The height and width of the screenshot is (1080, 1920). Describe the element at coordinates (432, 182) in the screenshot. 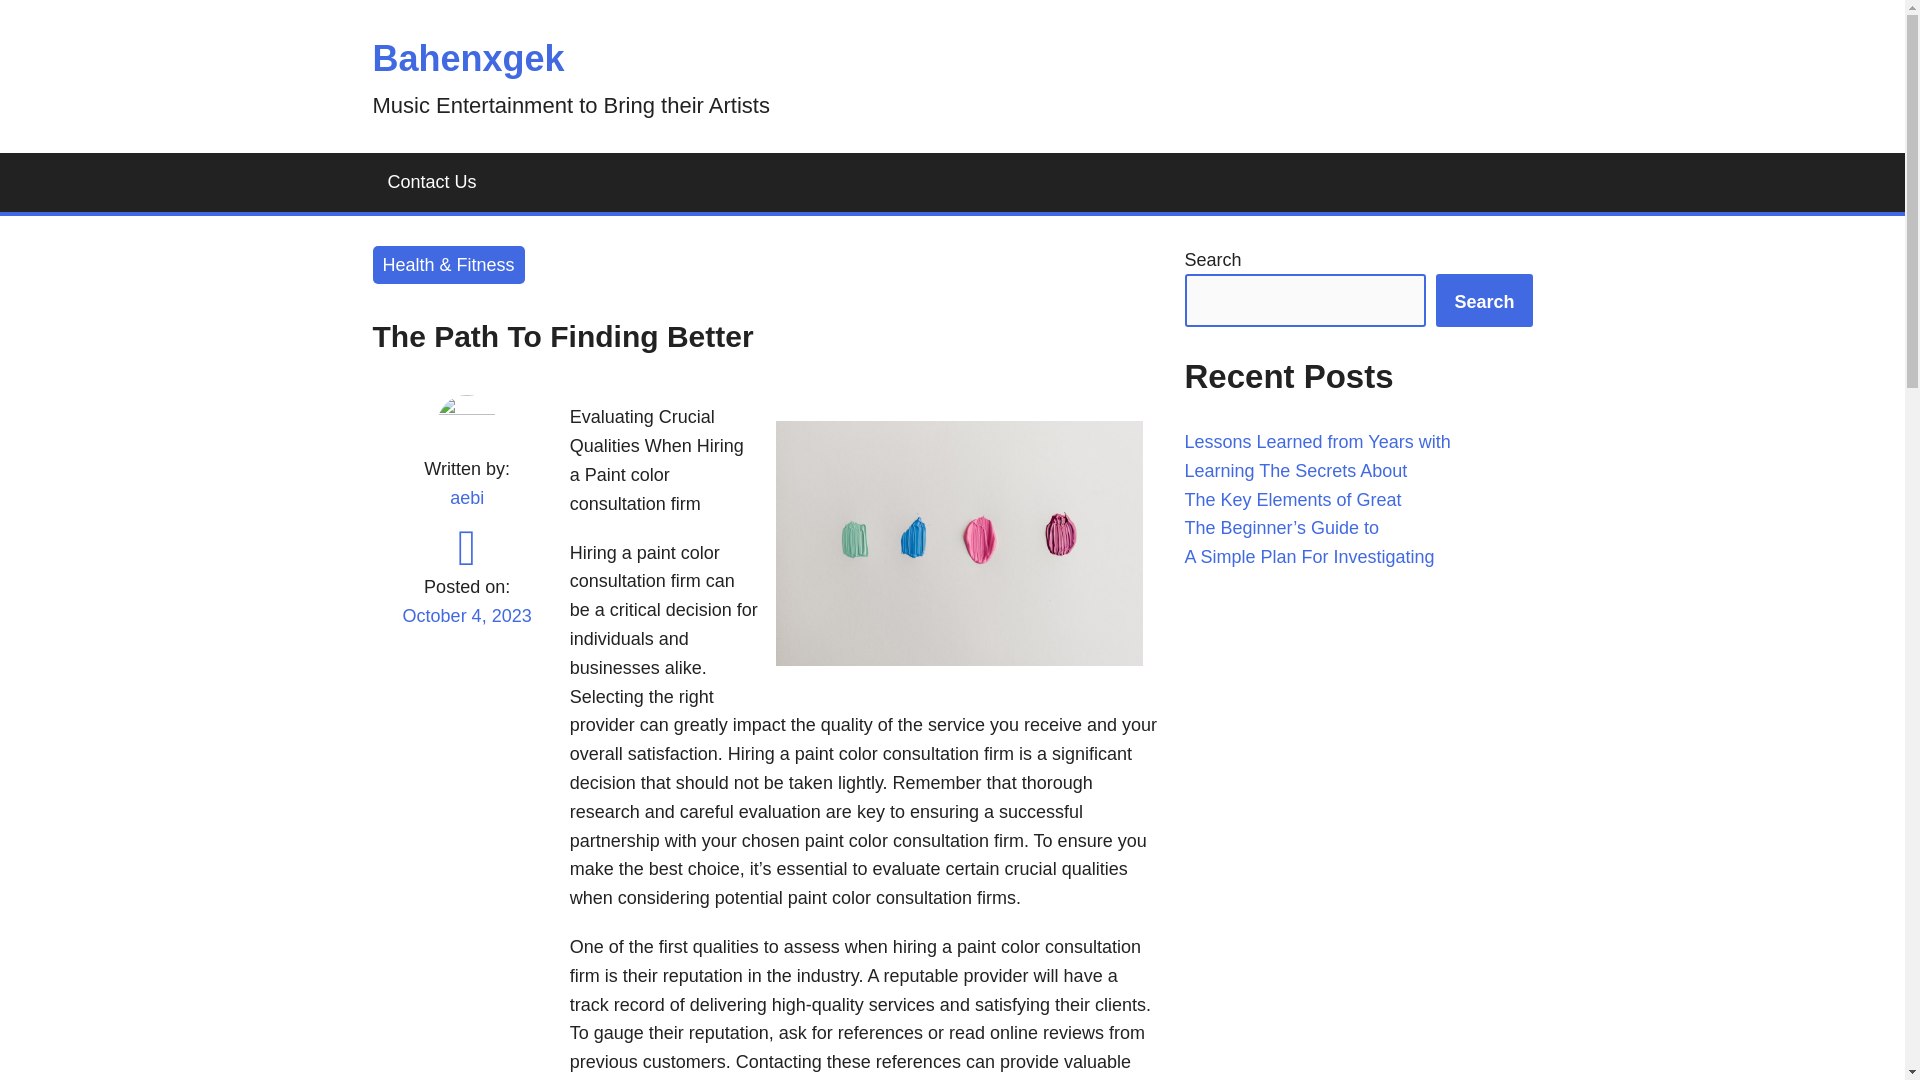

I see `Contact Us` at that location.